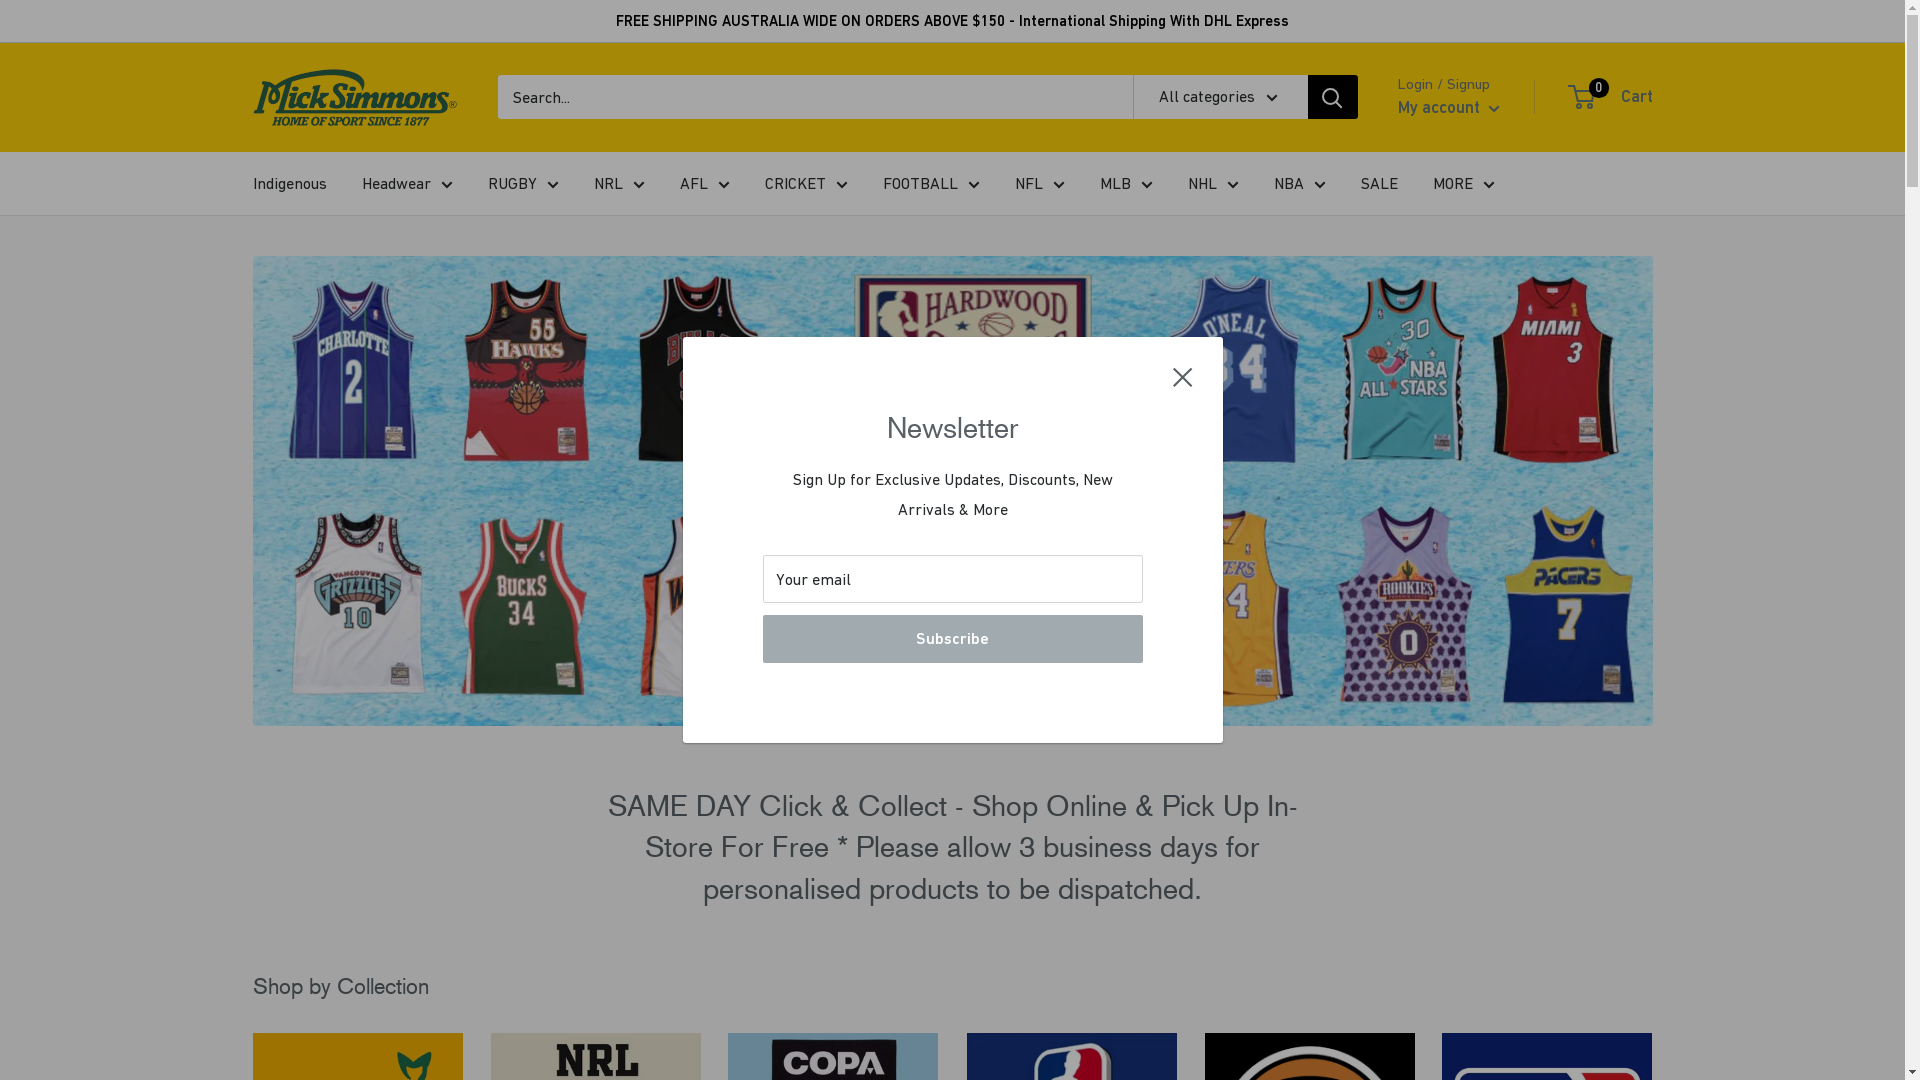  Describe the element at coordinates (1378, 184) in the screenshot. I see `SALE` at that location.